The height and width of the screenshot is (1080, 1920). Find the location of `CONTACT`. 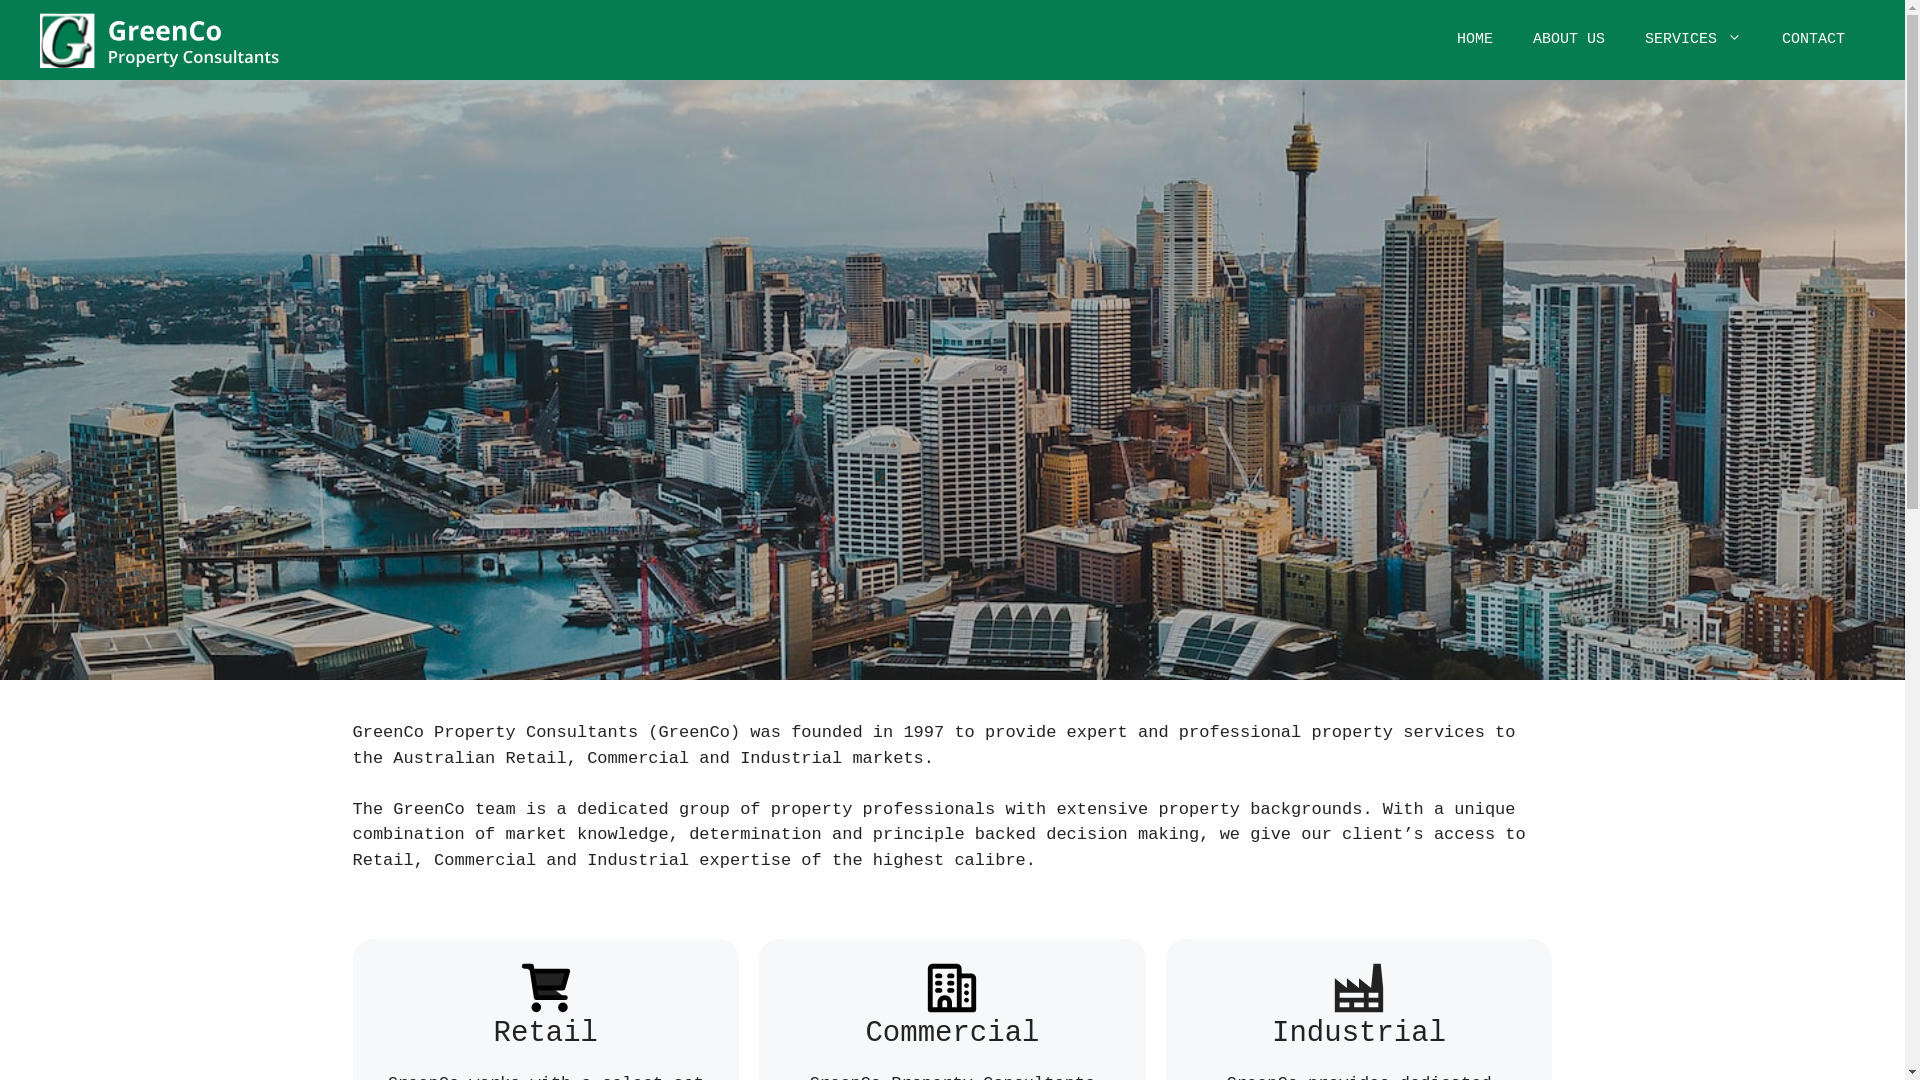

CONTACT is located at coordinates (1814, 40).